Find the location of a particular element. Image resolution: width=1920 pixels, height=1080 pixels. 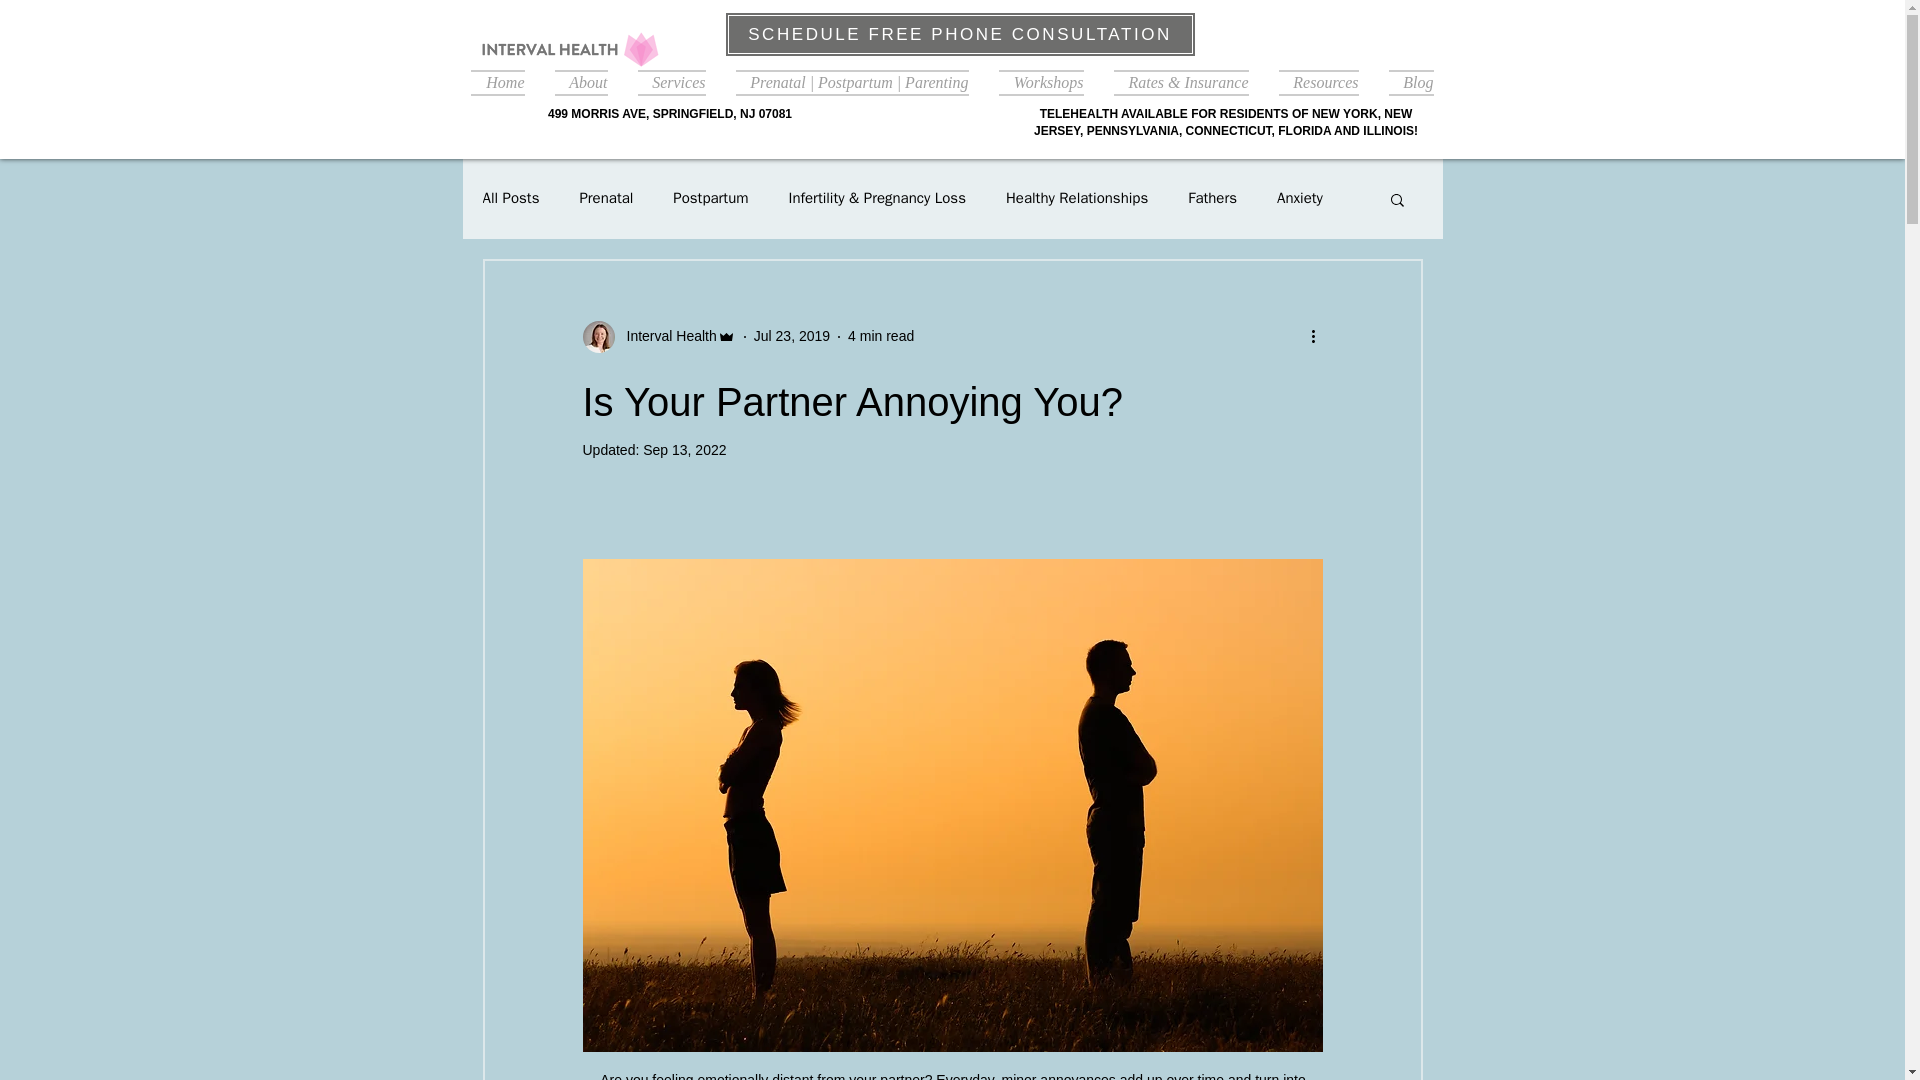

SCHEDULE FREE PHONE CONSULTATION is located at coordinates (958, 34).